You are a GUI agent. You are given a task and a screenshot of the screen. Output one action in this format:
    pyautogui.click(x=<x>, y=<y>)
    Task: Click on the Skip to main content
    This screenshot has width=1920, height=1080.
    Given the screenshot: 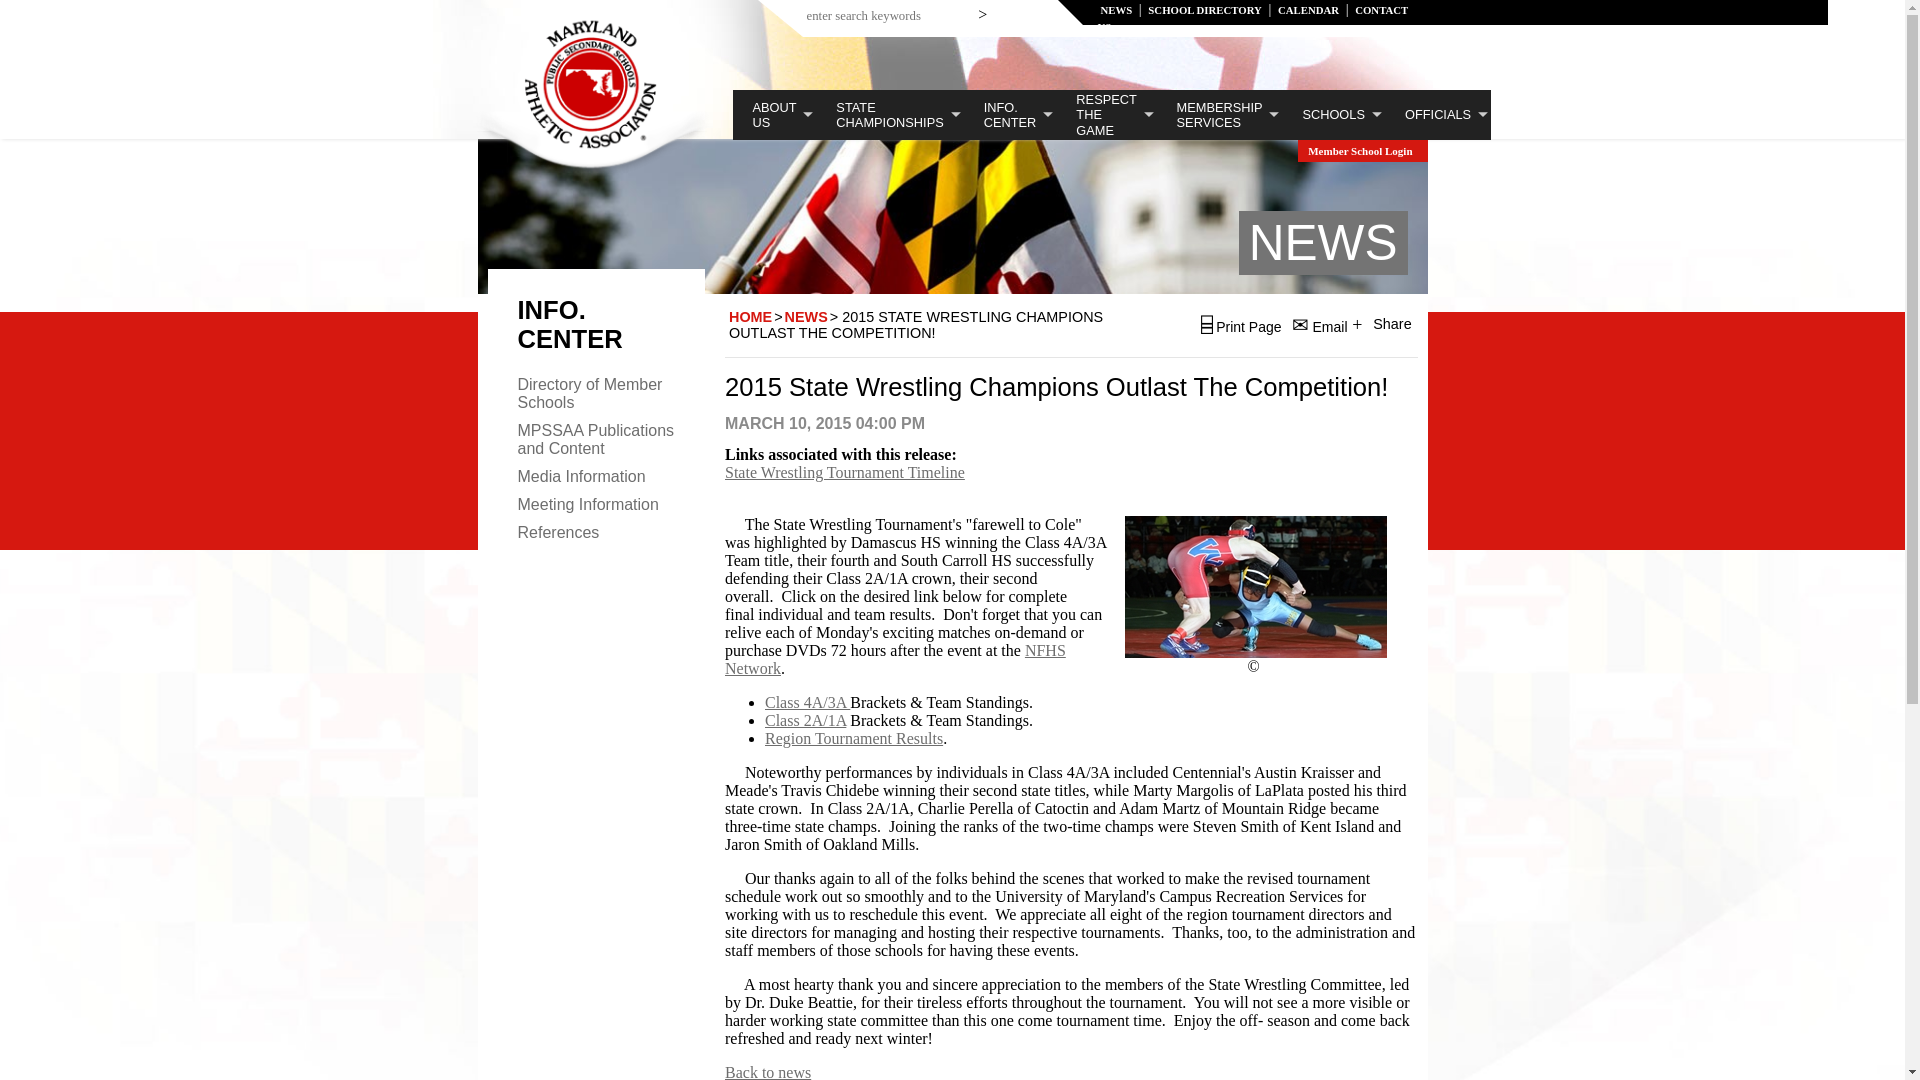 What is the action you would take?
    pyautogui.click(x=1038, y=29)
    